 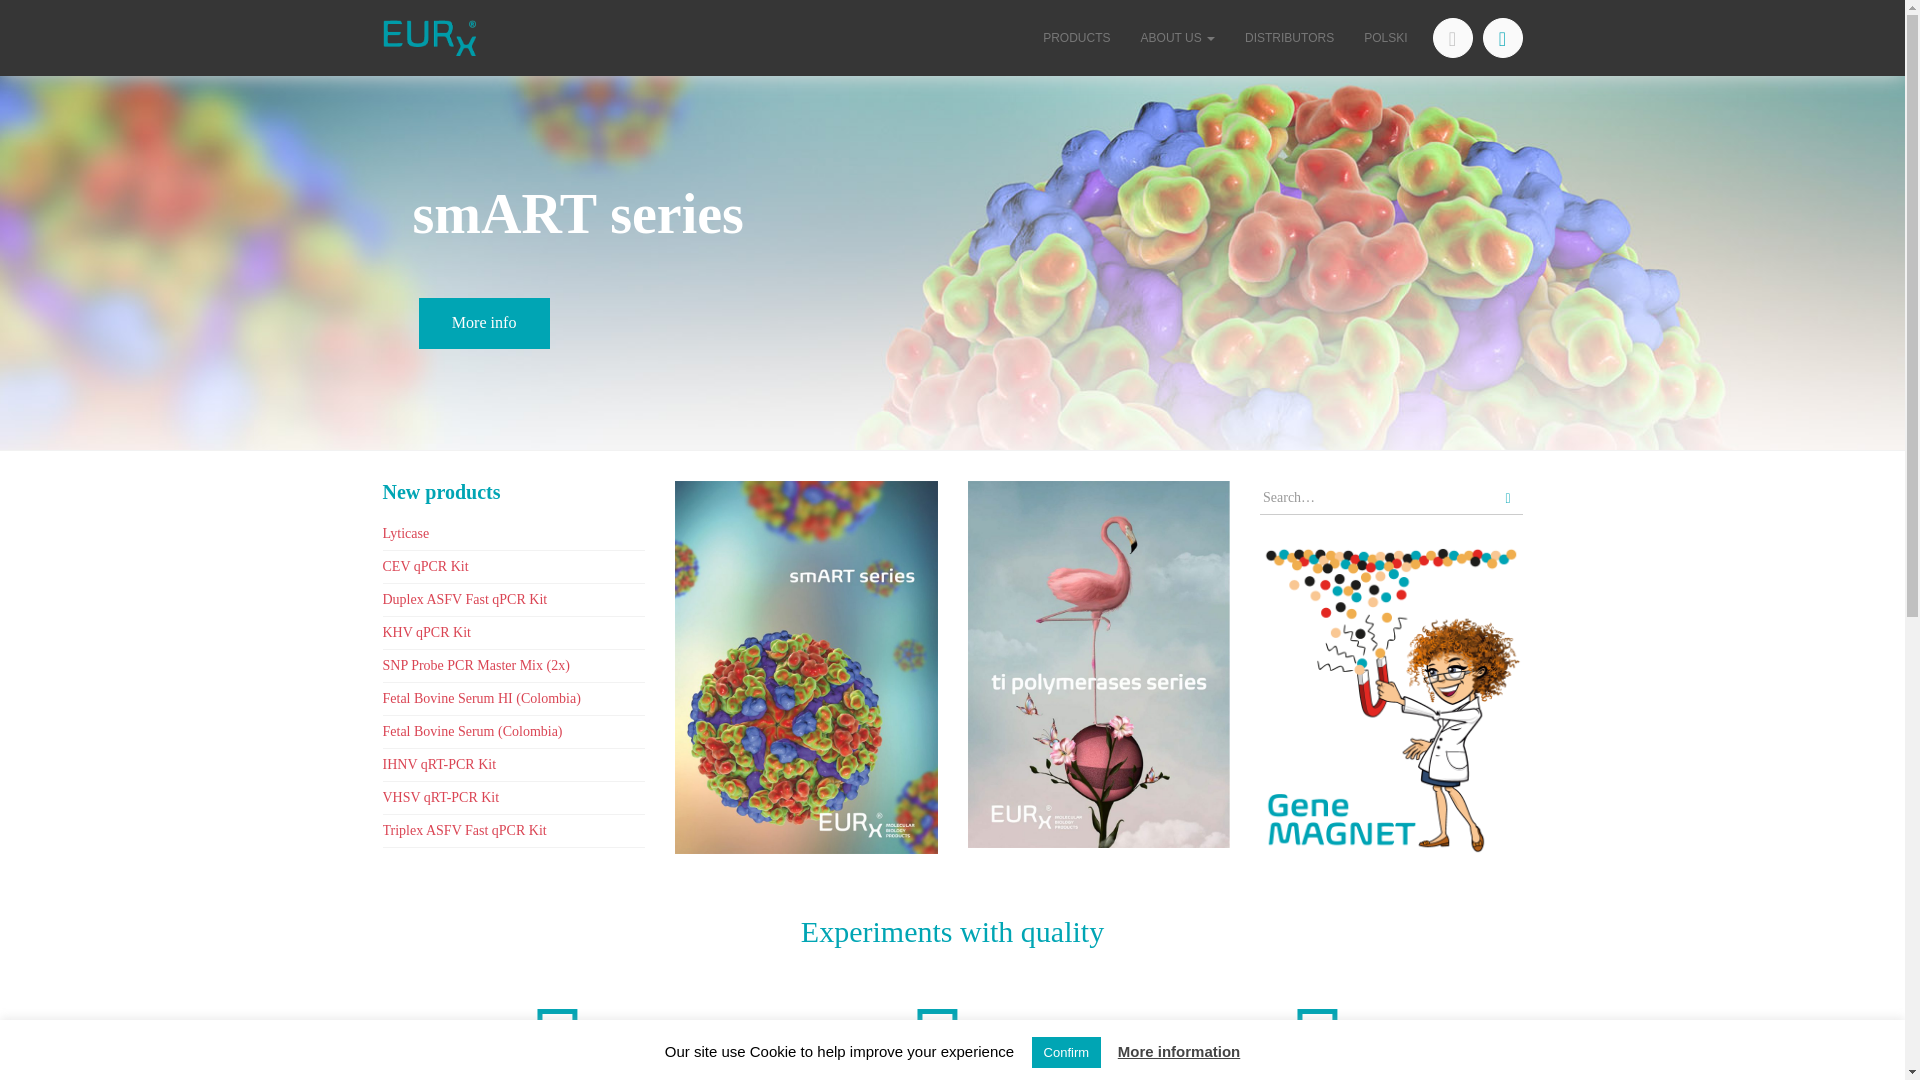 I want to click on KHV qPCR Kit, so click(x=426, y=632).